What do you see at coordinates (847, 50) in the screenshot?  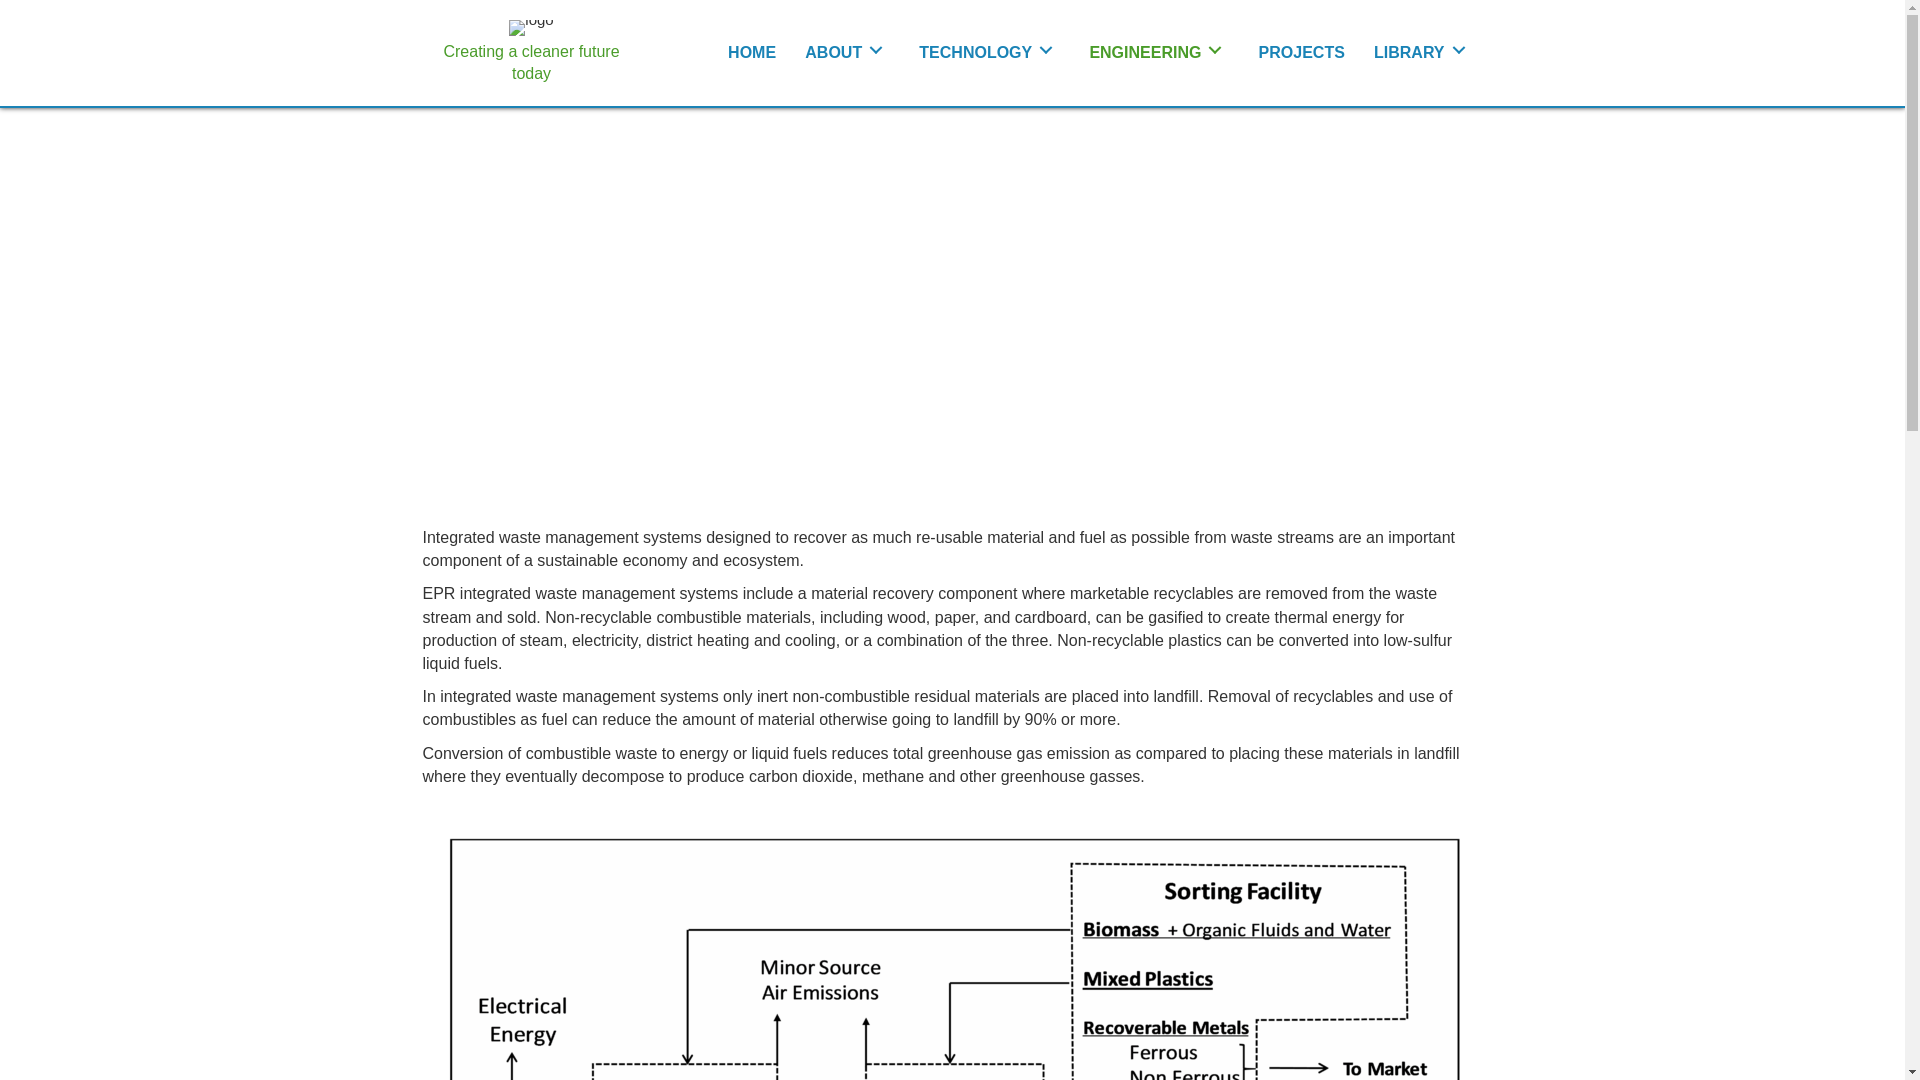 I see `ABOUT` at bounding box center [847, 50].